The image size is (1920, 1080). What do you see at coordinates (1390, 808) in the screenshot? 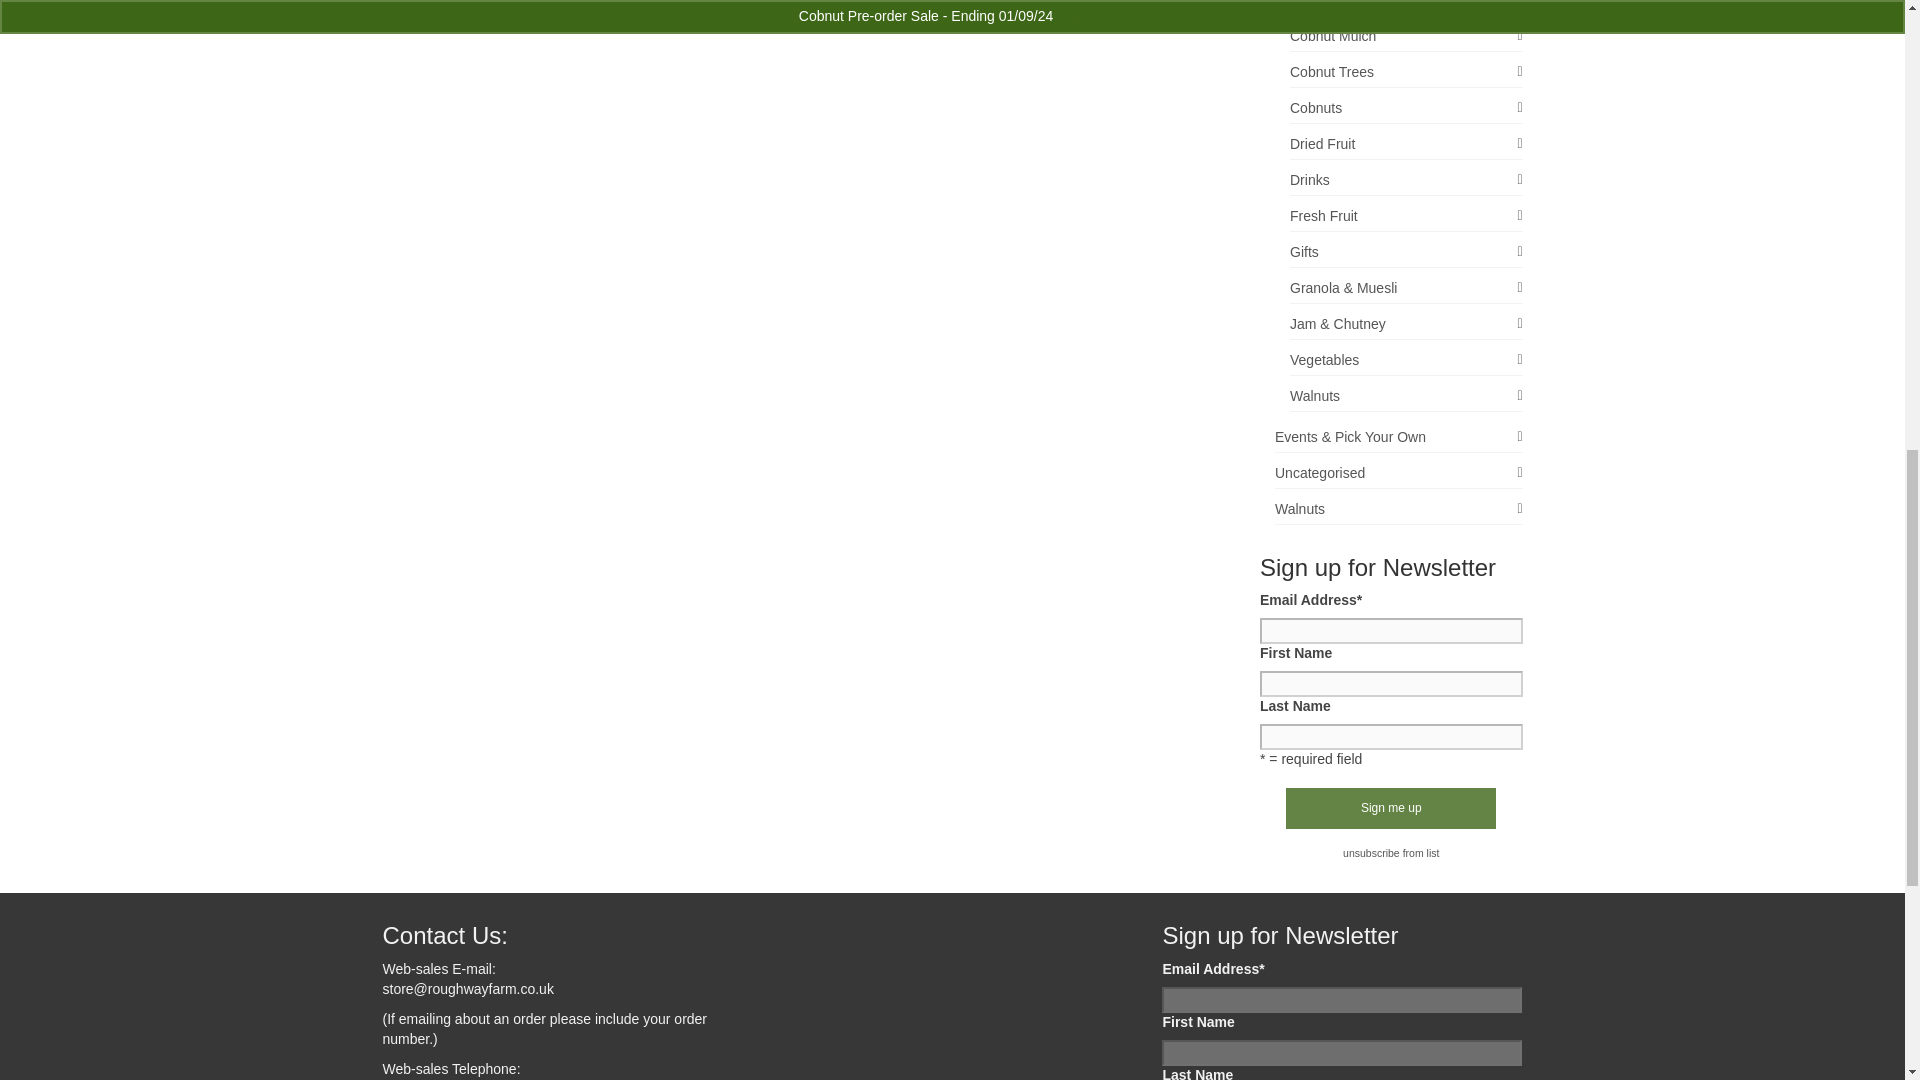
I see `Sign me up` at bounding box center [1390, 808].